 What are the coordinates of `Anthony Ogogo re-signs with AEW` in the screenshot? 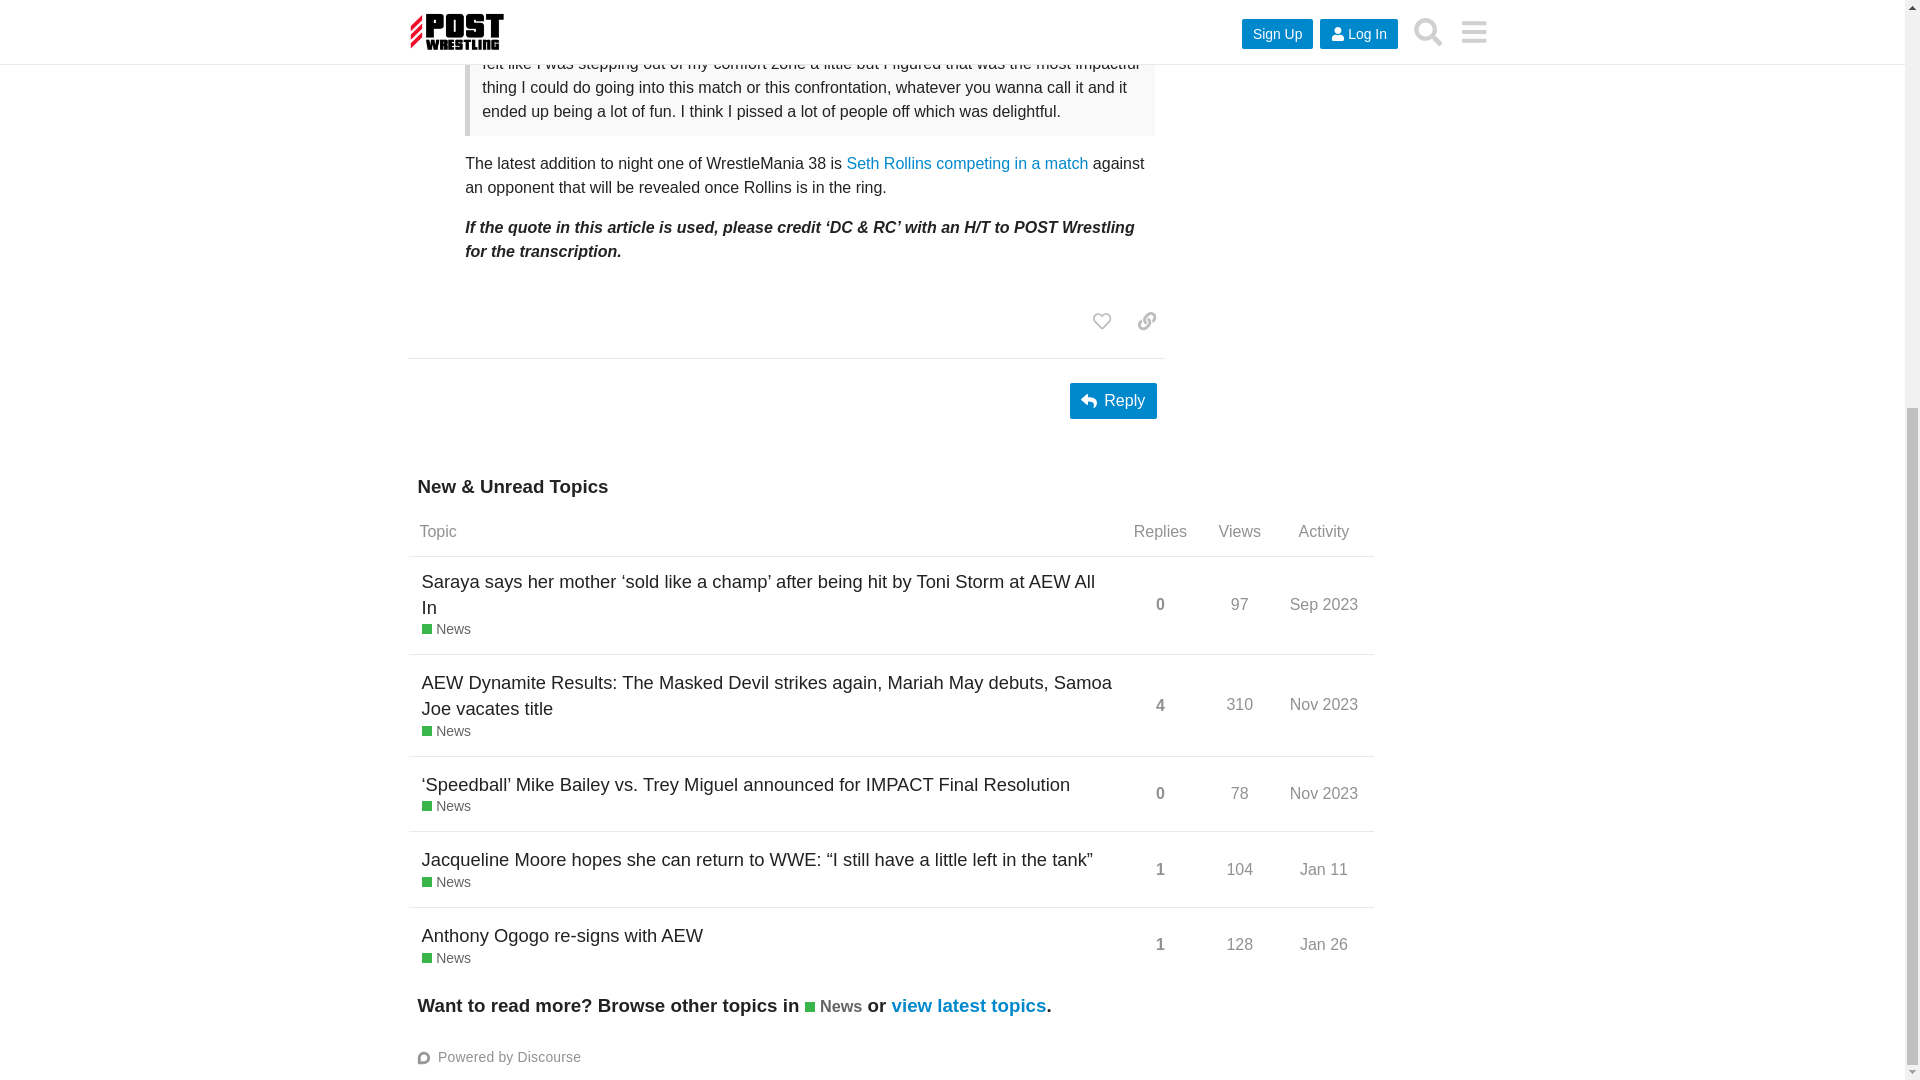 It's located at (563, 936).